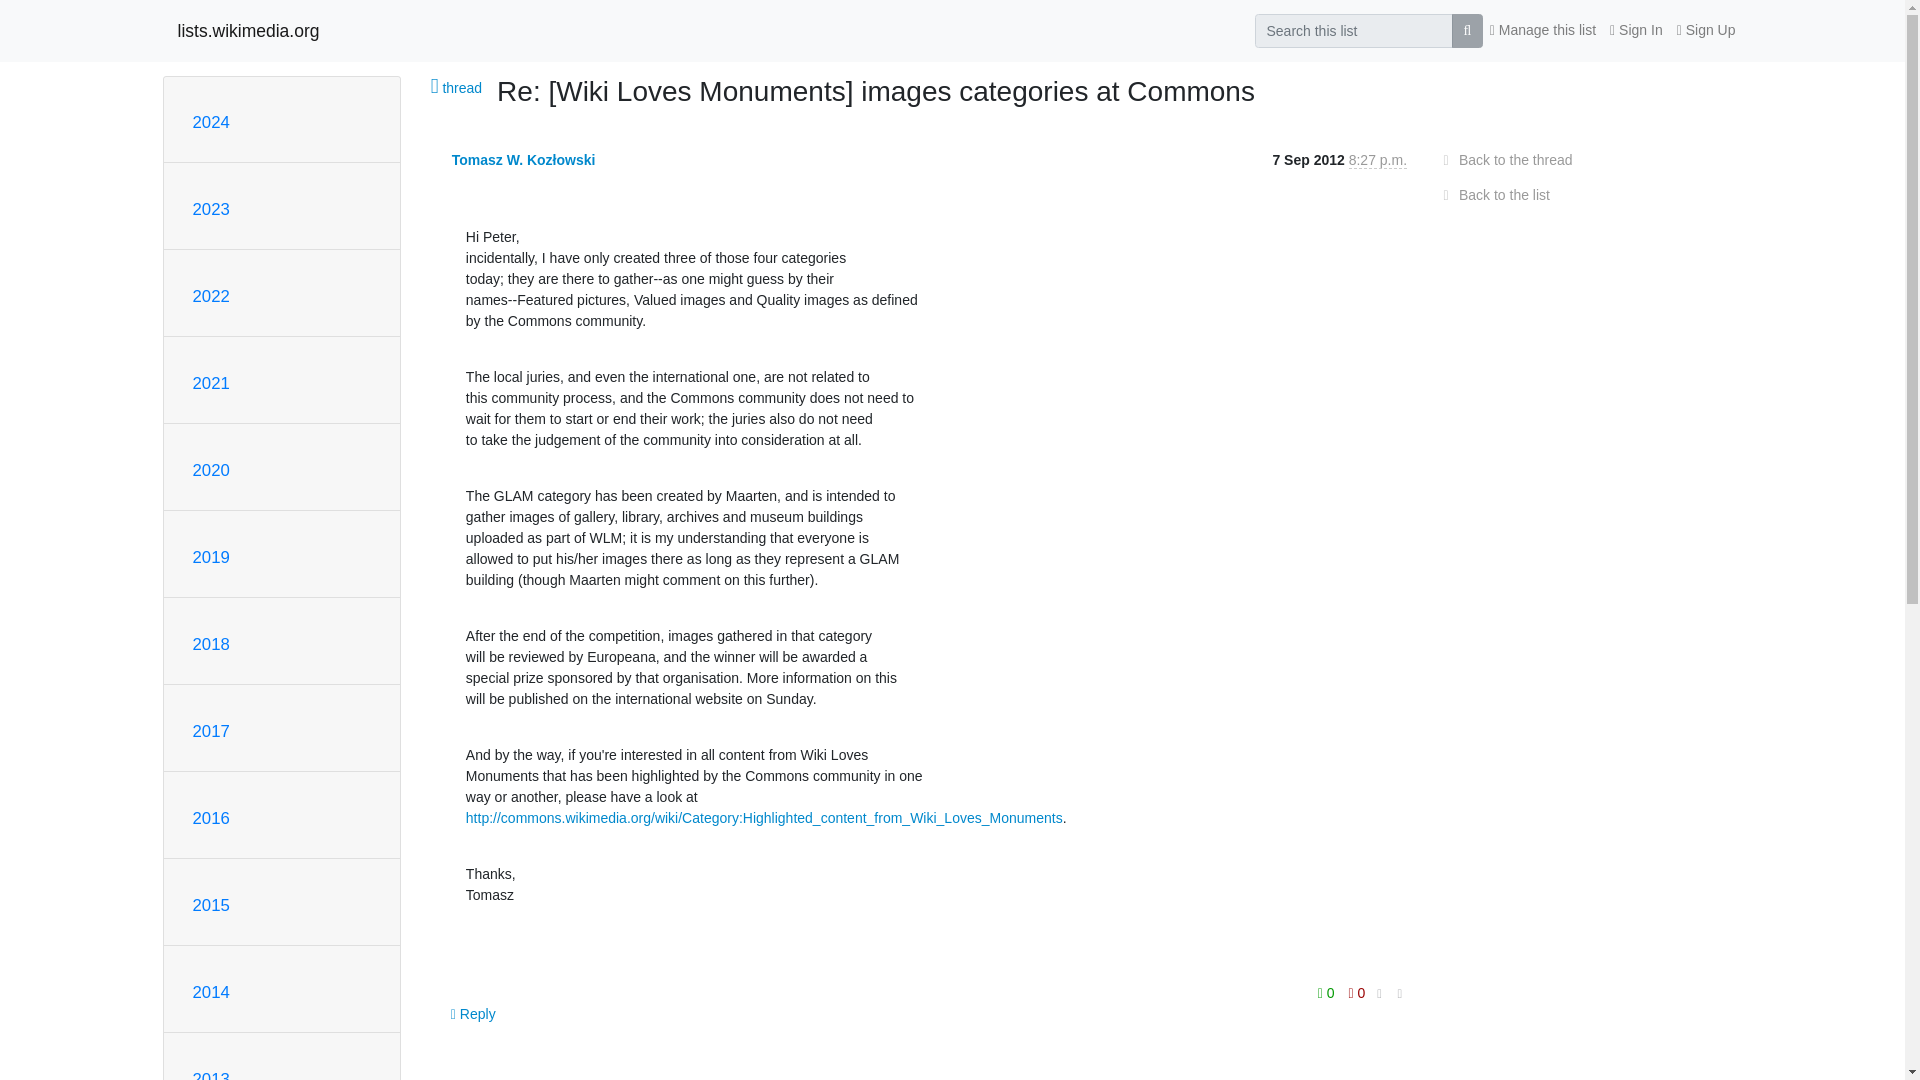 This screenshot has height=1080, width=1920. What do you see at coordinates (249, 30) in the screenshot?
I see `lists.wikimedia.org` at bounding box center [249, 30].